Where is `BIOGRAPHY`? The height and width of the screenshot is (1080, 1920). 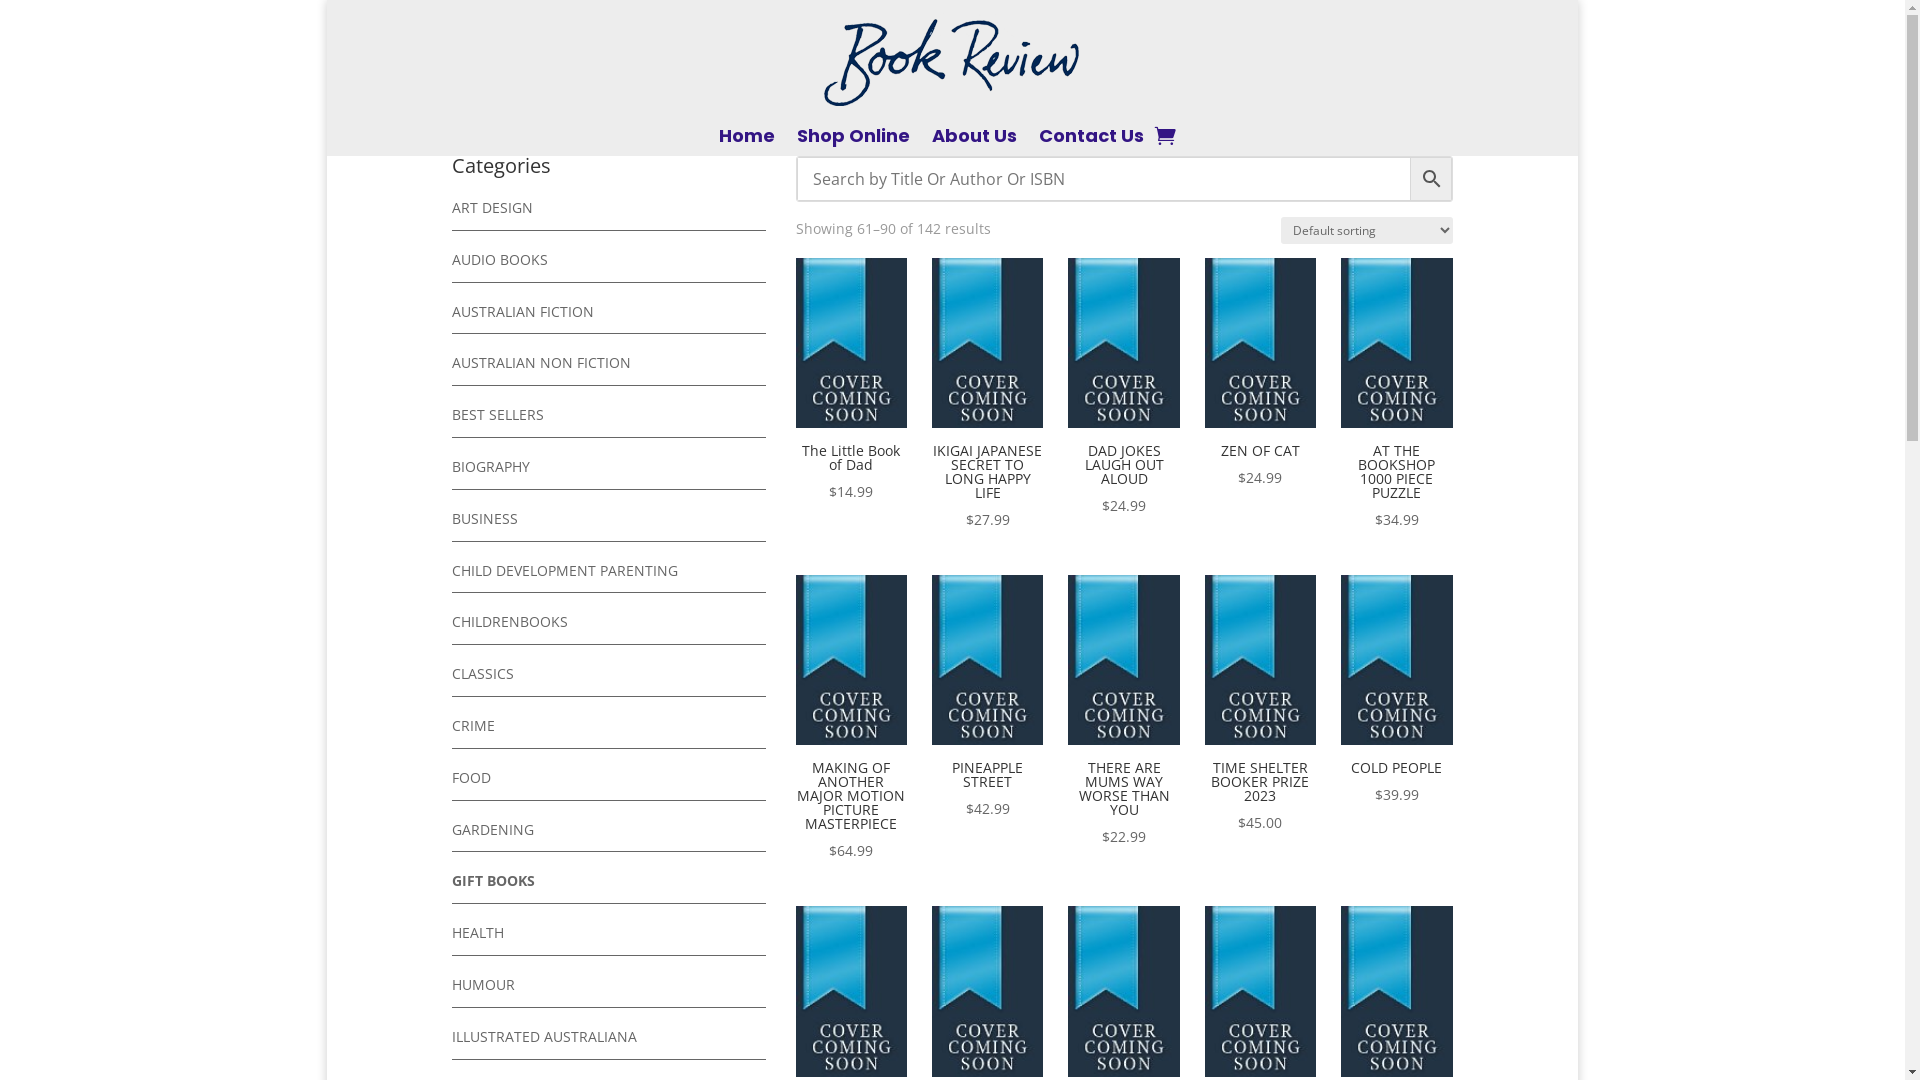
BIOGRAPHY is located at coordinates (491, 466).